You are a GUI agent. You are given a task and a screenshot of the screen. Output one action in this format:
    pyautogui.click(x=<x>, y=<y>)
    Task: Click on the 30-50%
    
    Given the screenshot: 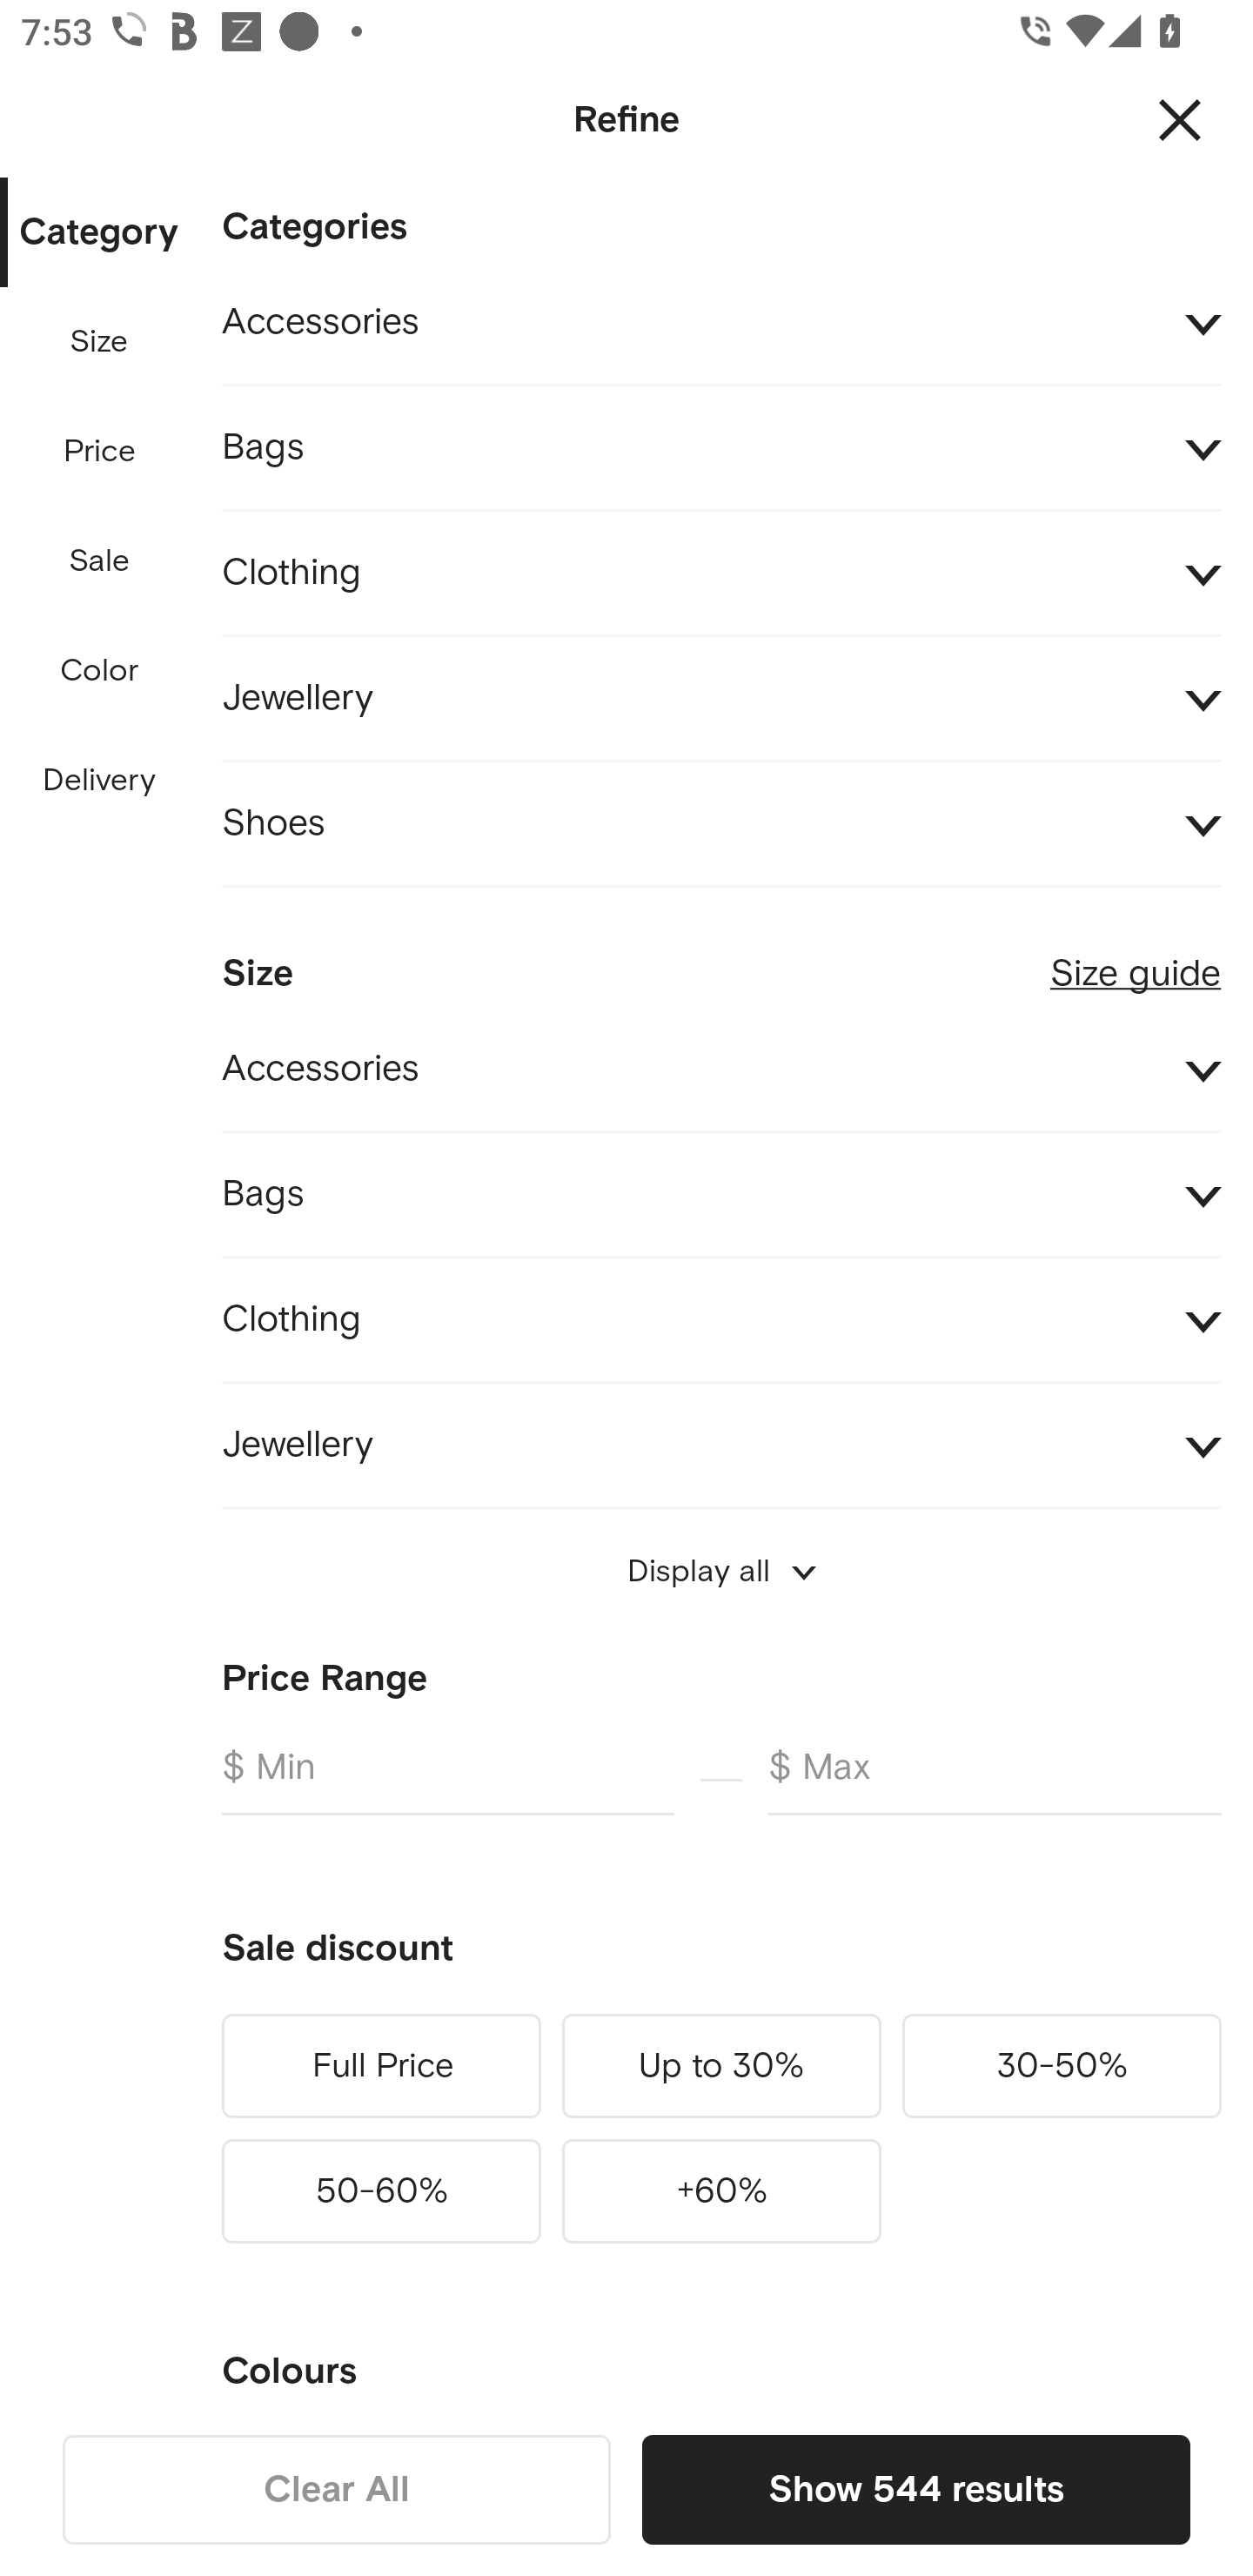 What is the action you would take?
    pyautogui.click(x=1062, y=2065)
    